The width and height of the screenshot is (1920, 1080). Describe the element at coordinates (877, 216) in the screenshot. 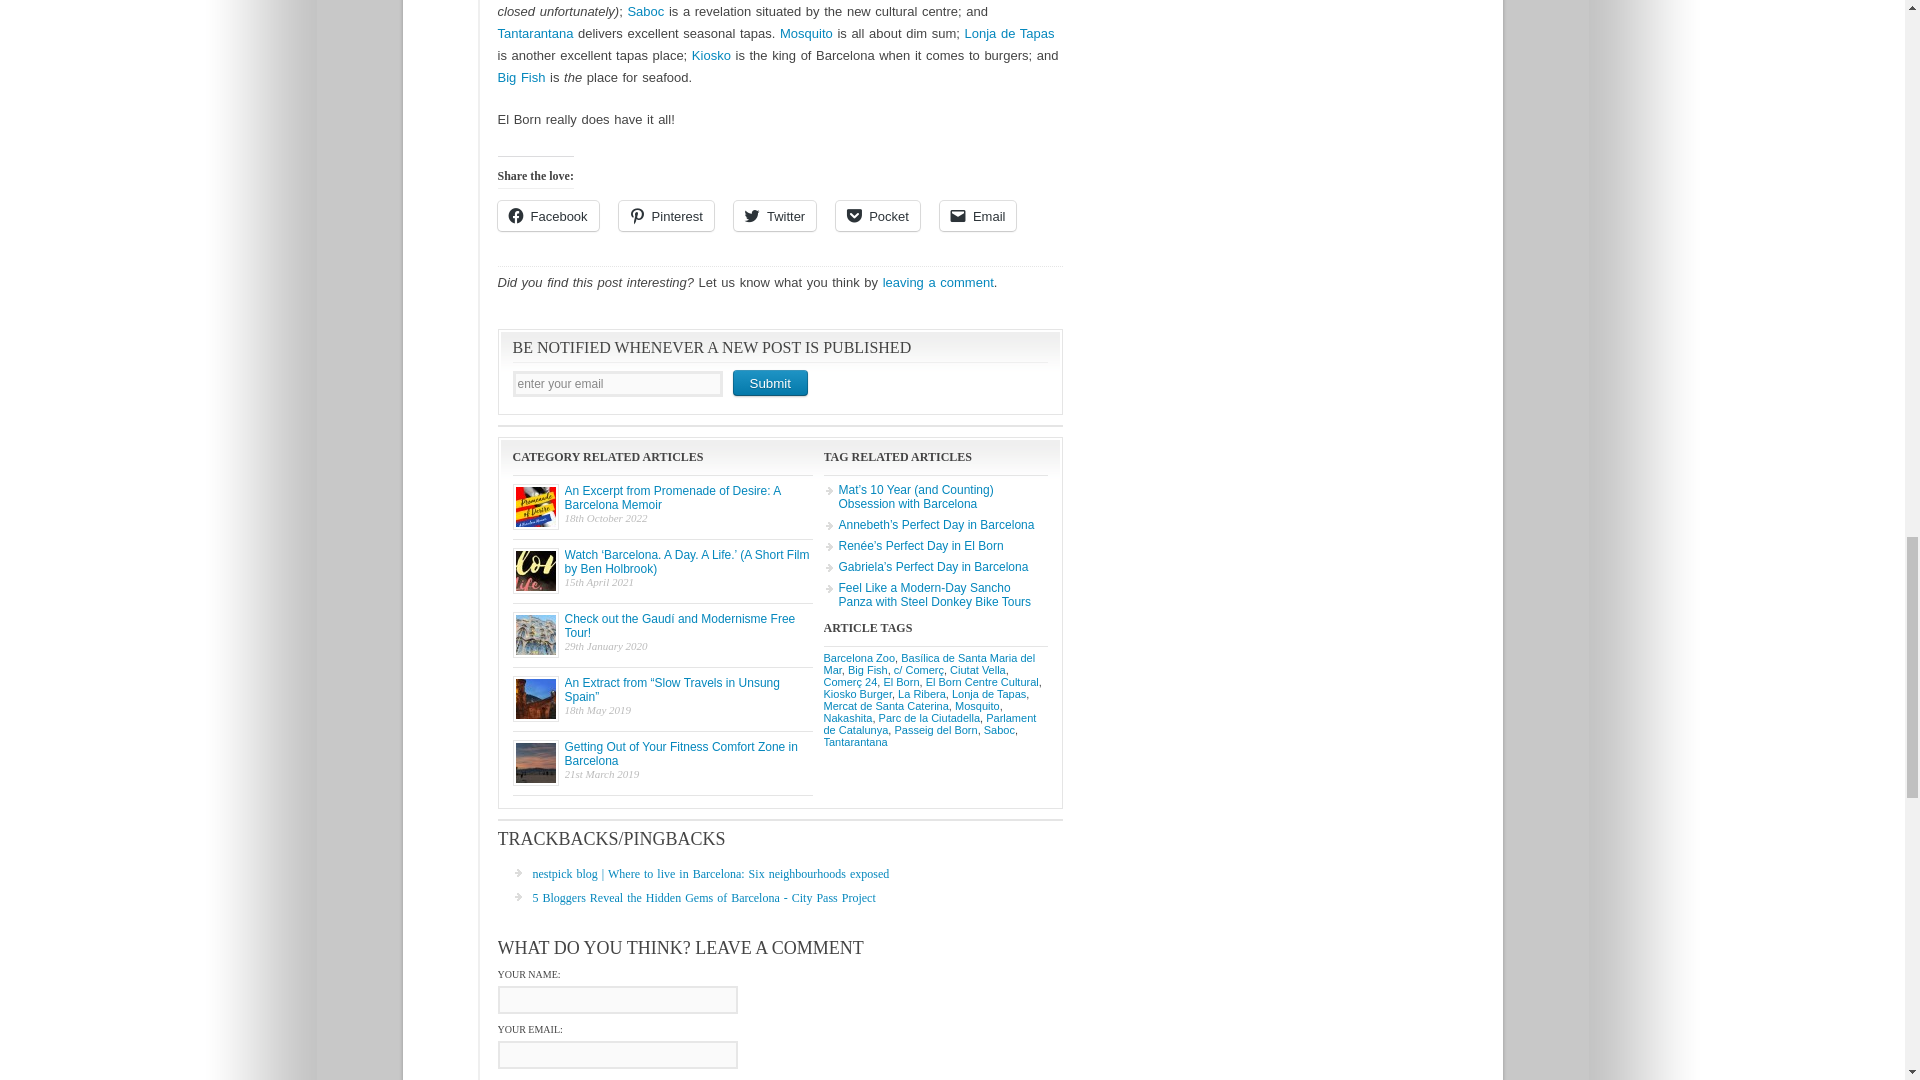

I see `Pocket` at that location.